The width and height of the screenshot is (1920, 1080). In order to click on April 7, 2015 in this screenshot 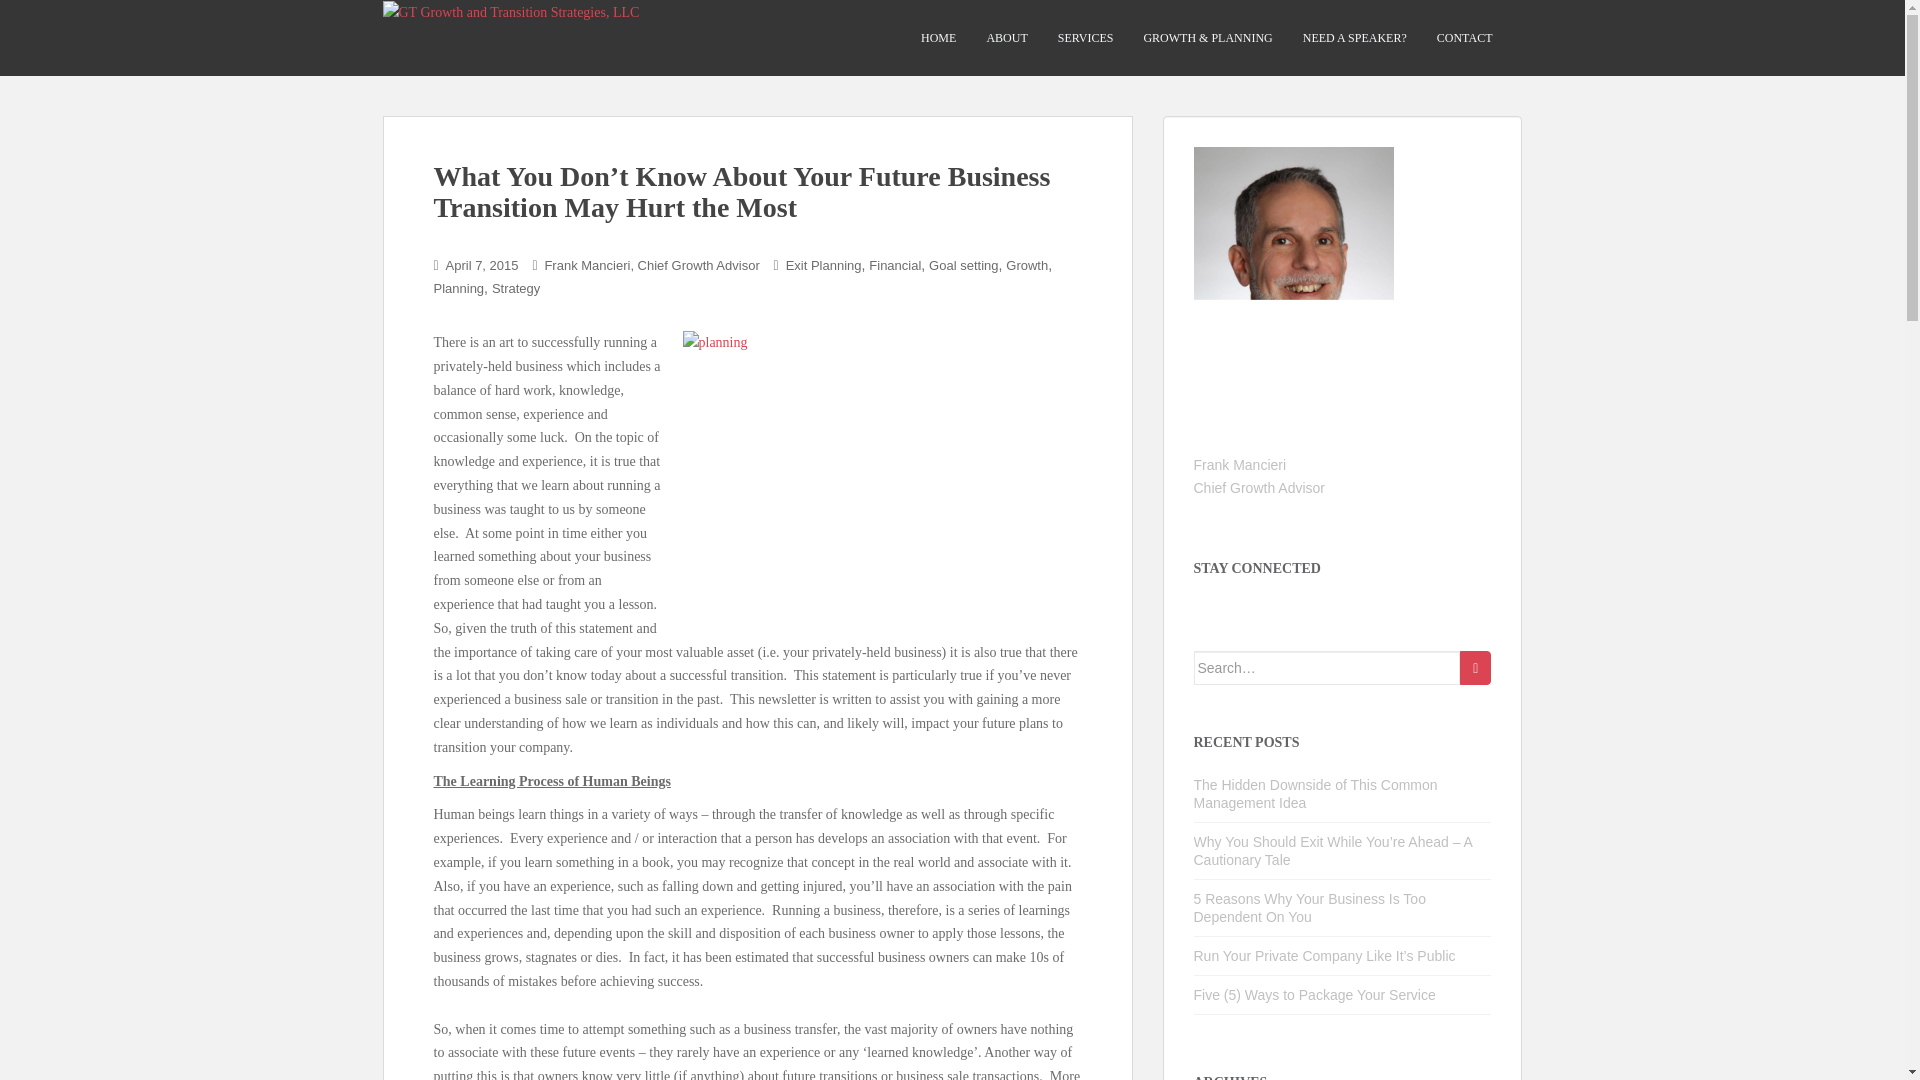, I will do `click(482, 266)`.